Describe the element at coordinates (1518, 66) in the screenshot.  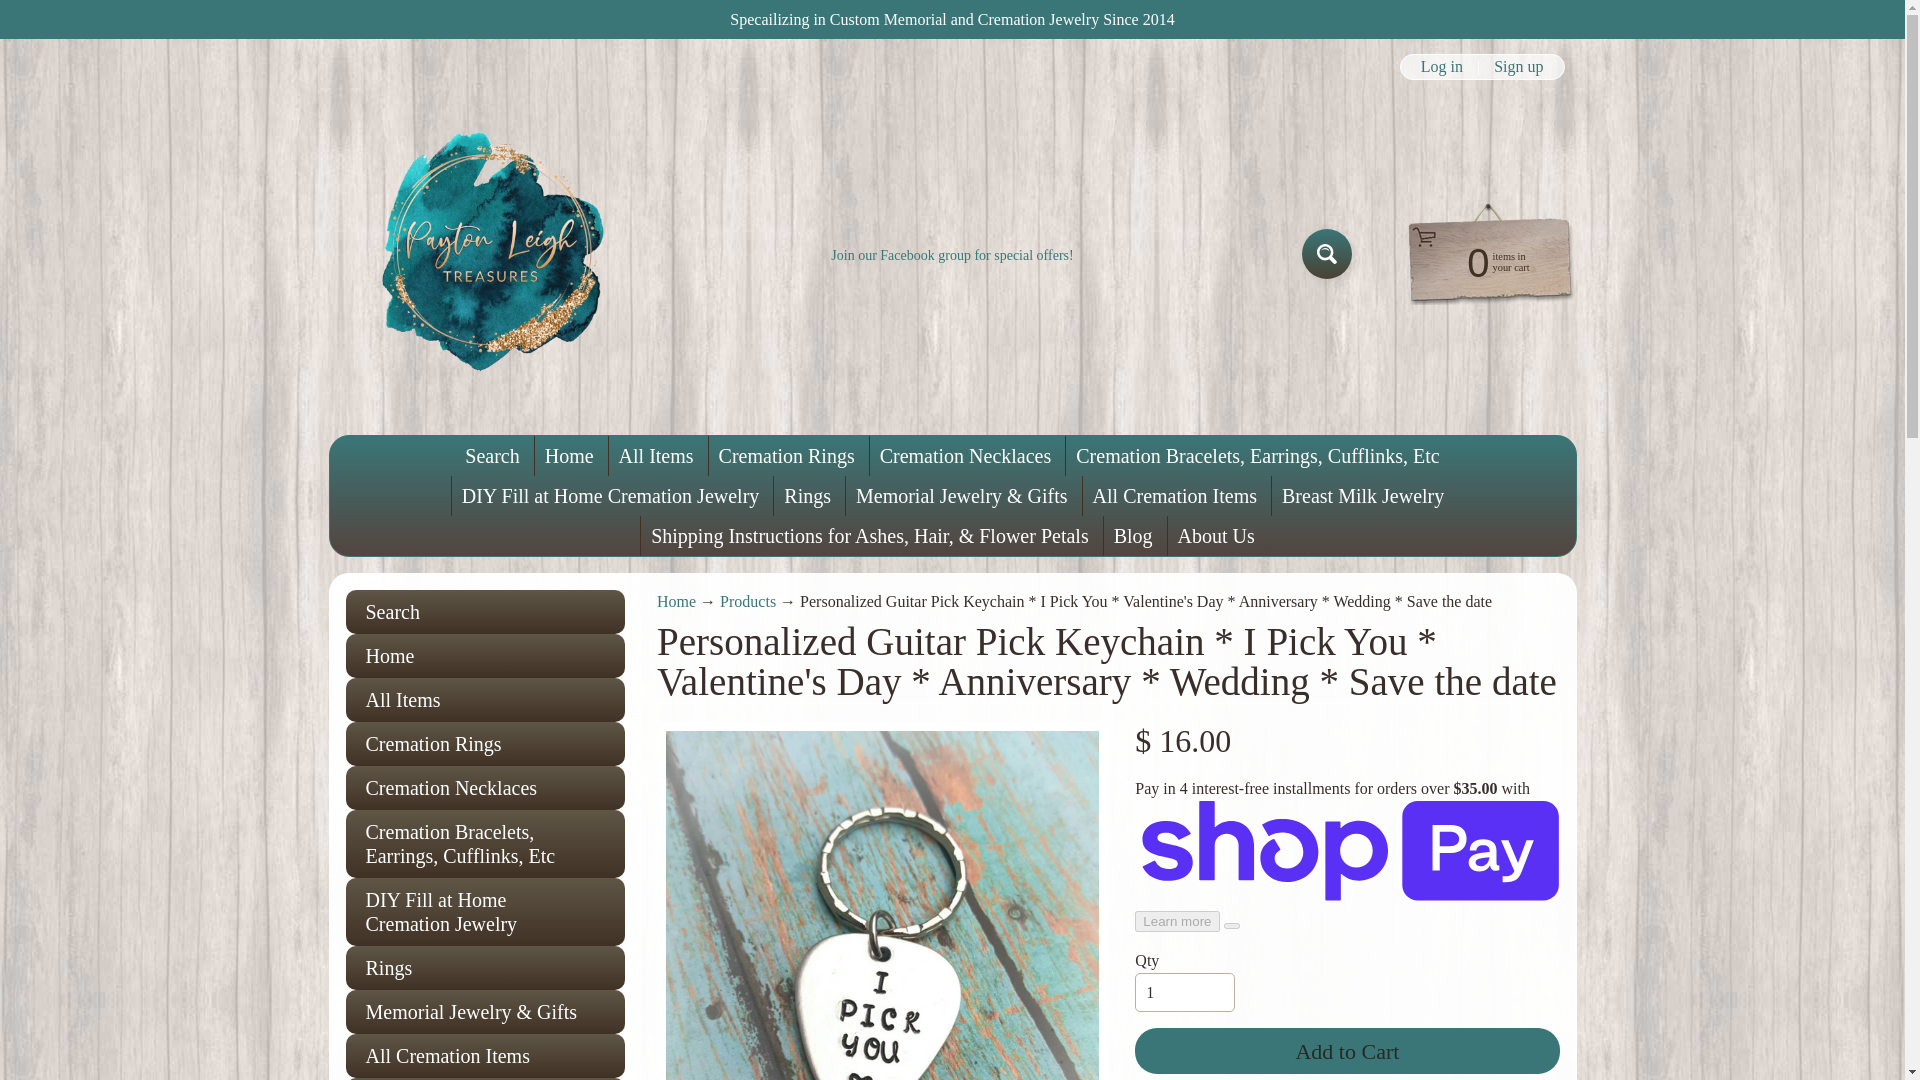
I see `Sign up` at that location.